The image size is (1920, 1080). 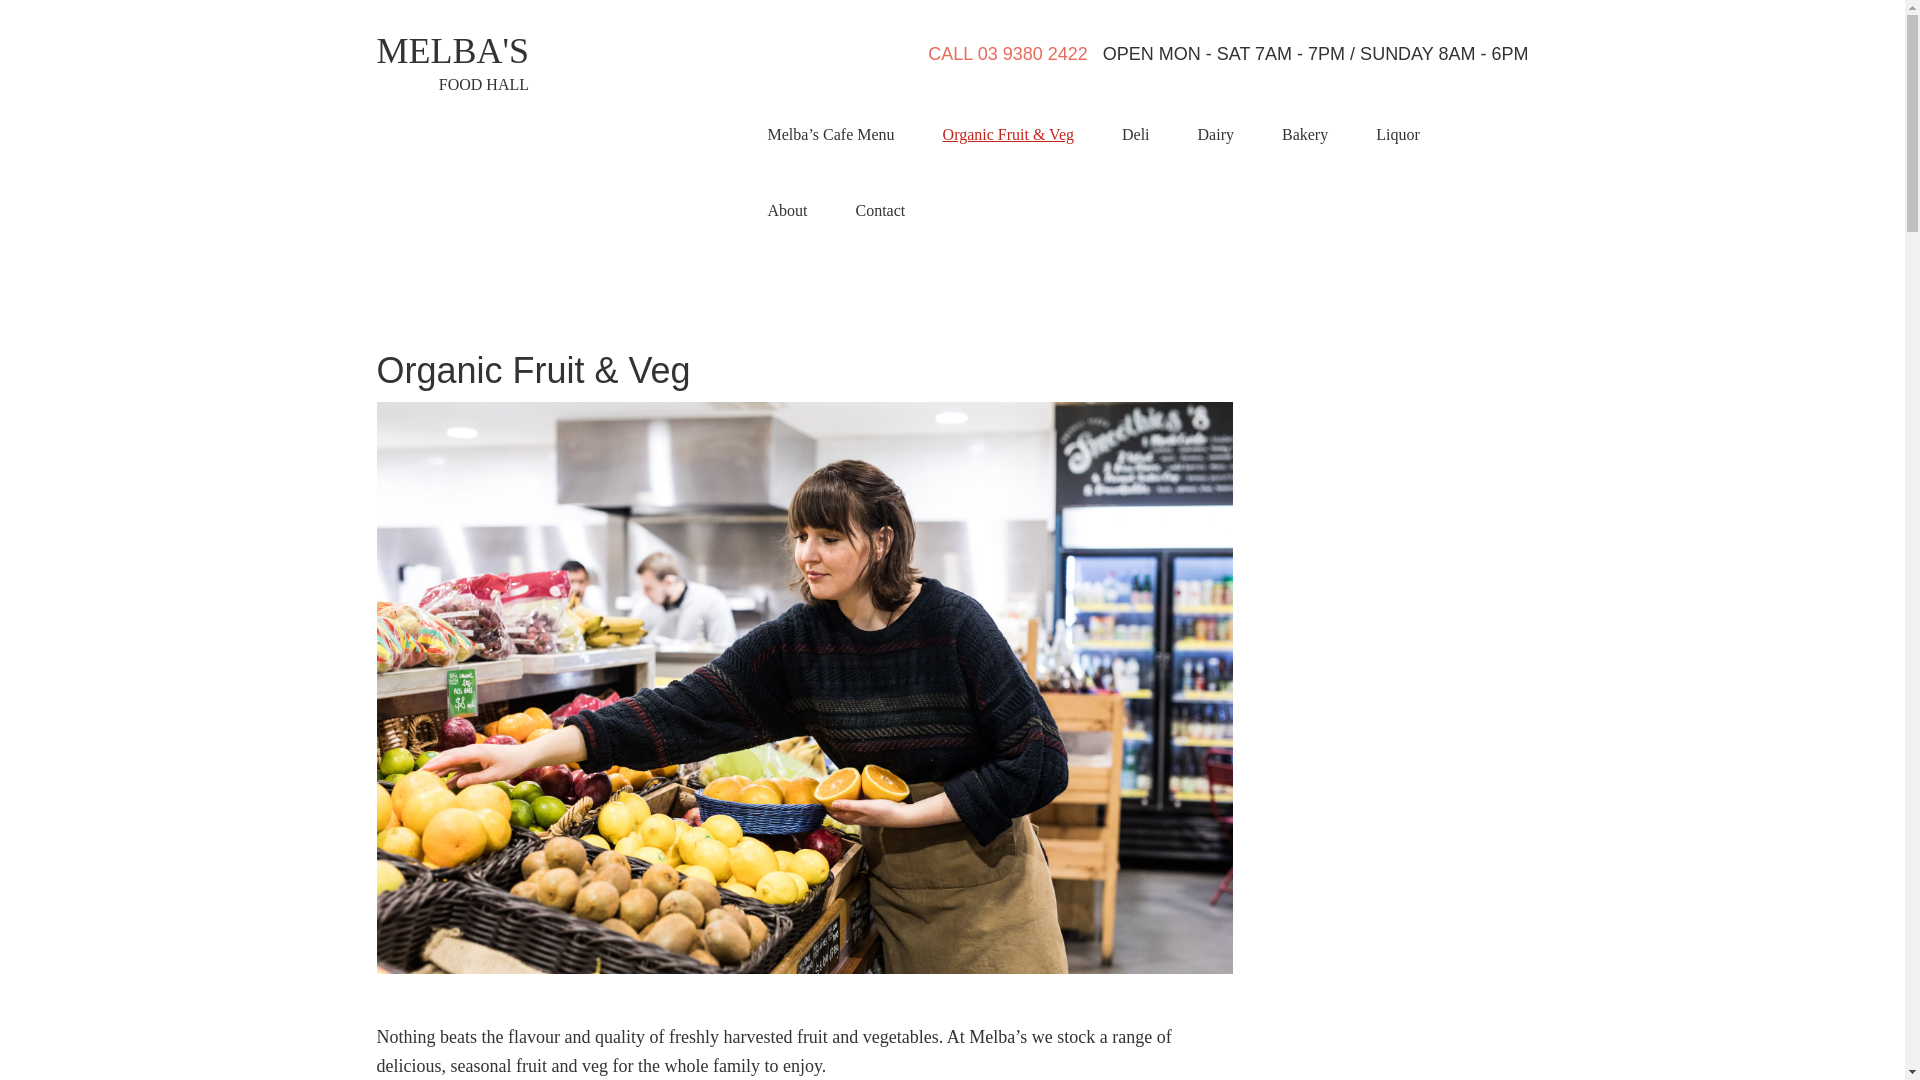 What do you see at coordinates (881, 211) in the screenshot?
I see `Contact` at bounding box center [881, 211].